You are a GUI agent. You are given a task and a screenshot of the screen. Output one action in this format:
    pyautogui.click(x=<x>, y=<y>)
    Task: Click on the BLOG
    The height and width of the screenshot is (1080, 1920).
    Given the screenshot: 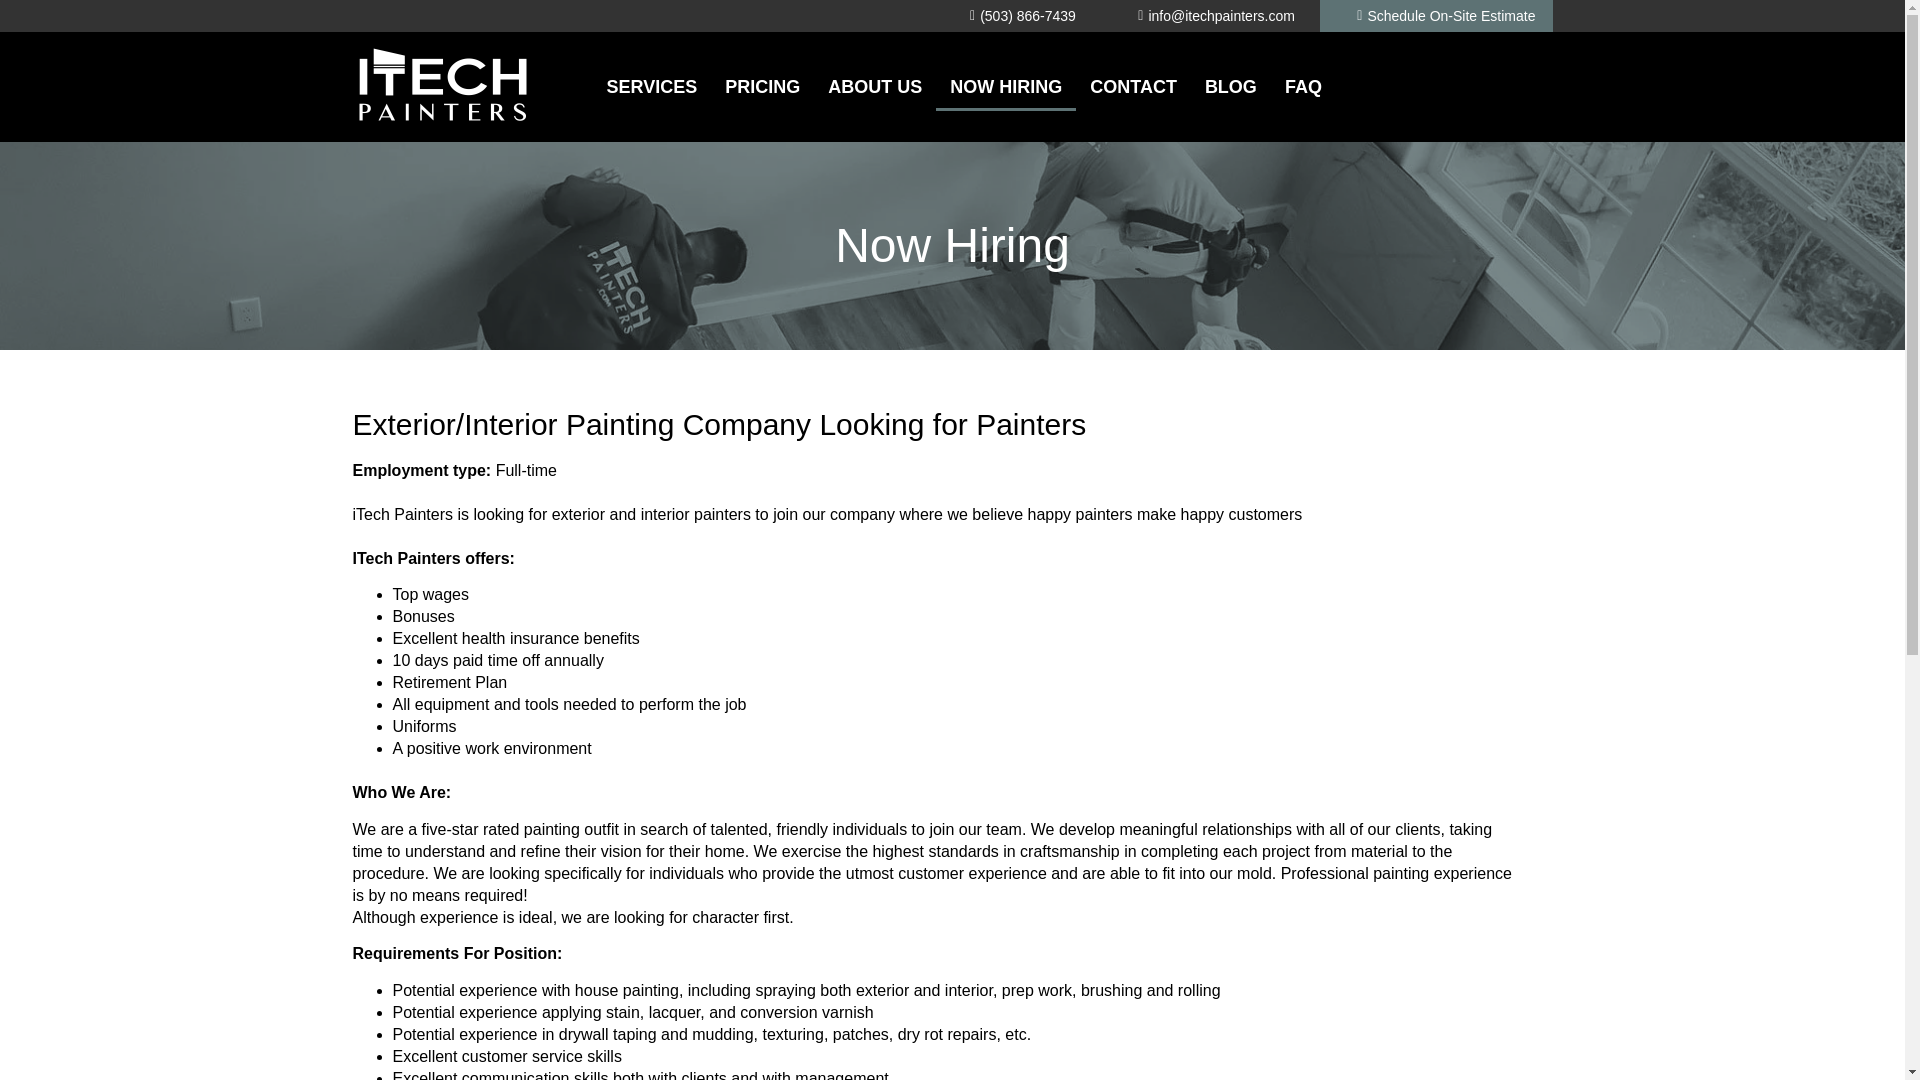 What is the action you would take?
    pyautogui.click(x=1230, y=86)
    